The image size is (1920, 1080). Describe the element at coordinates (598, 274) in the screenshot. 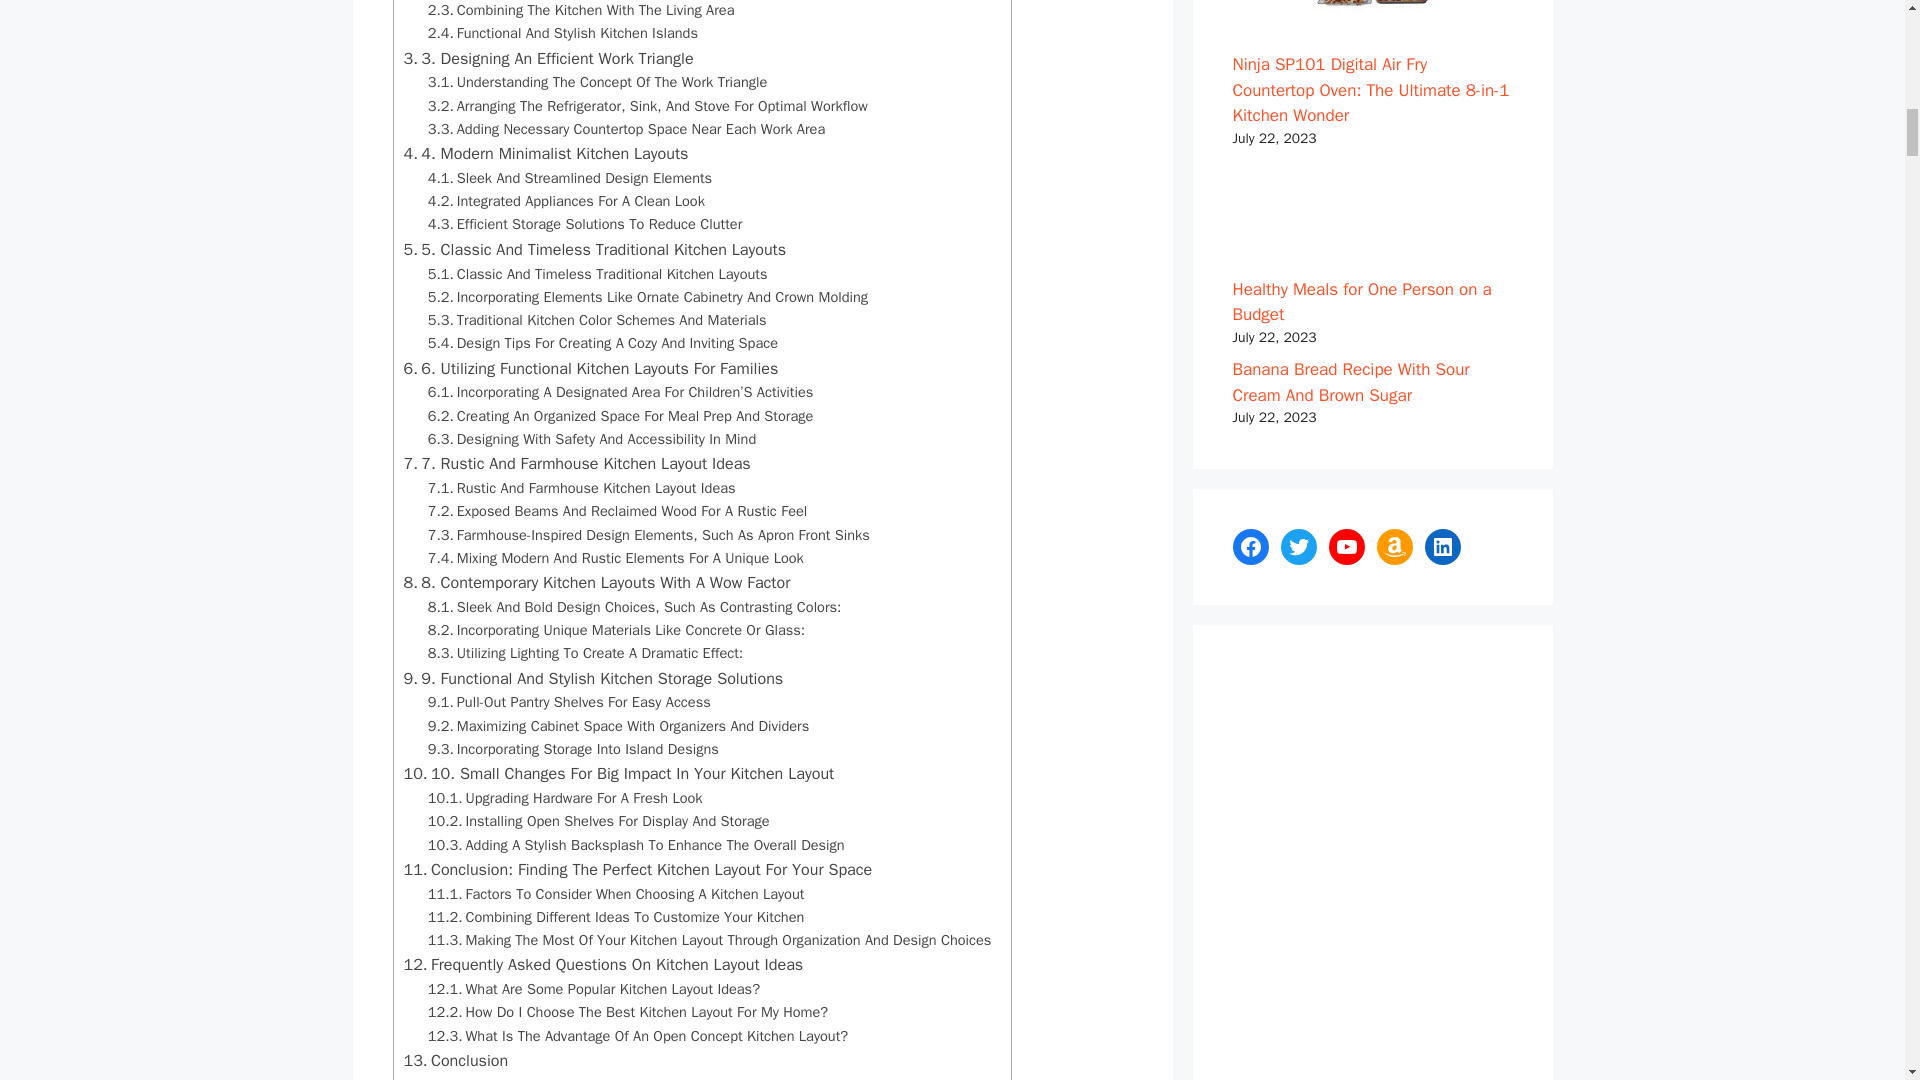

I see `Classic And Timeless Traditional Kitchen Layouts` at that location.